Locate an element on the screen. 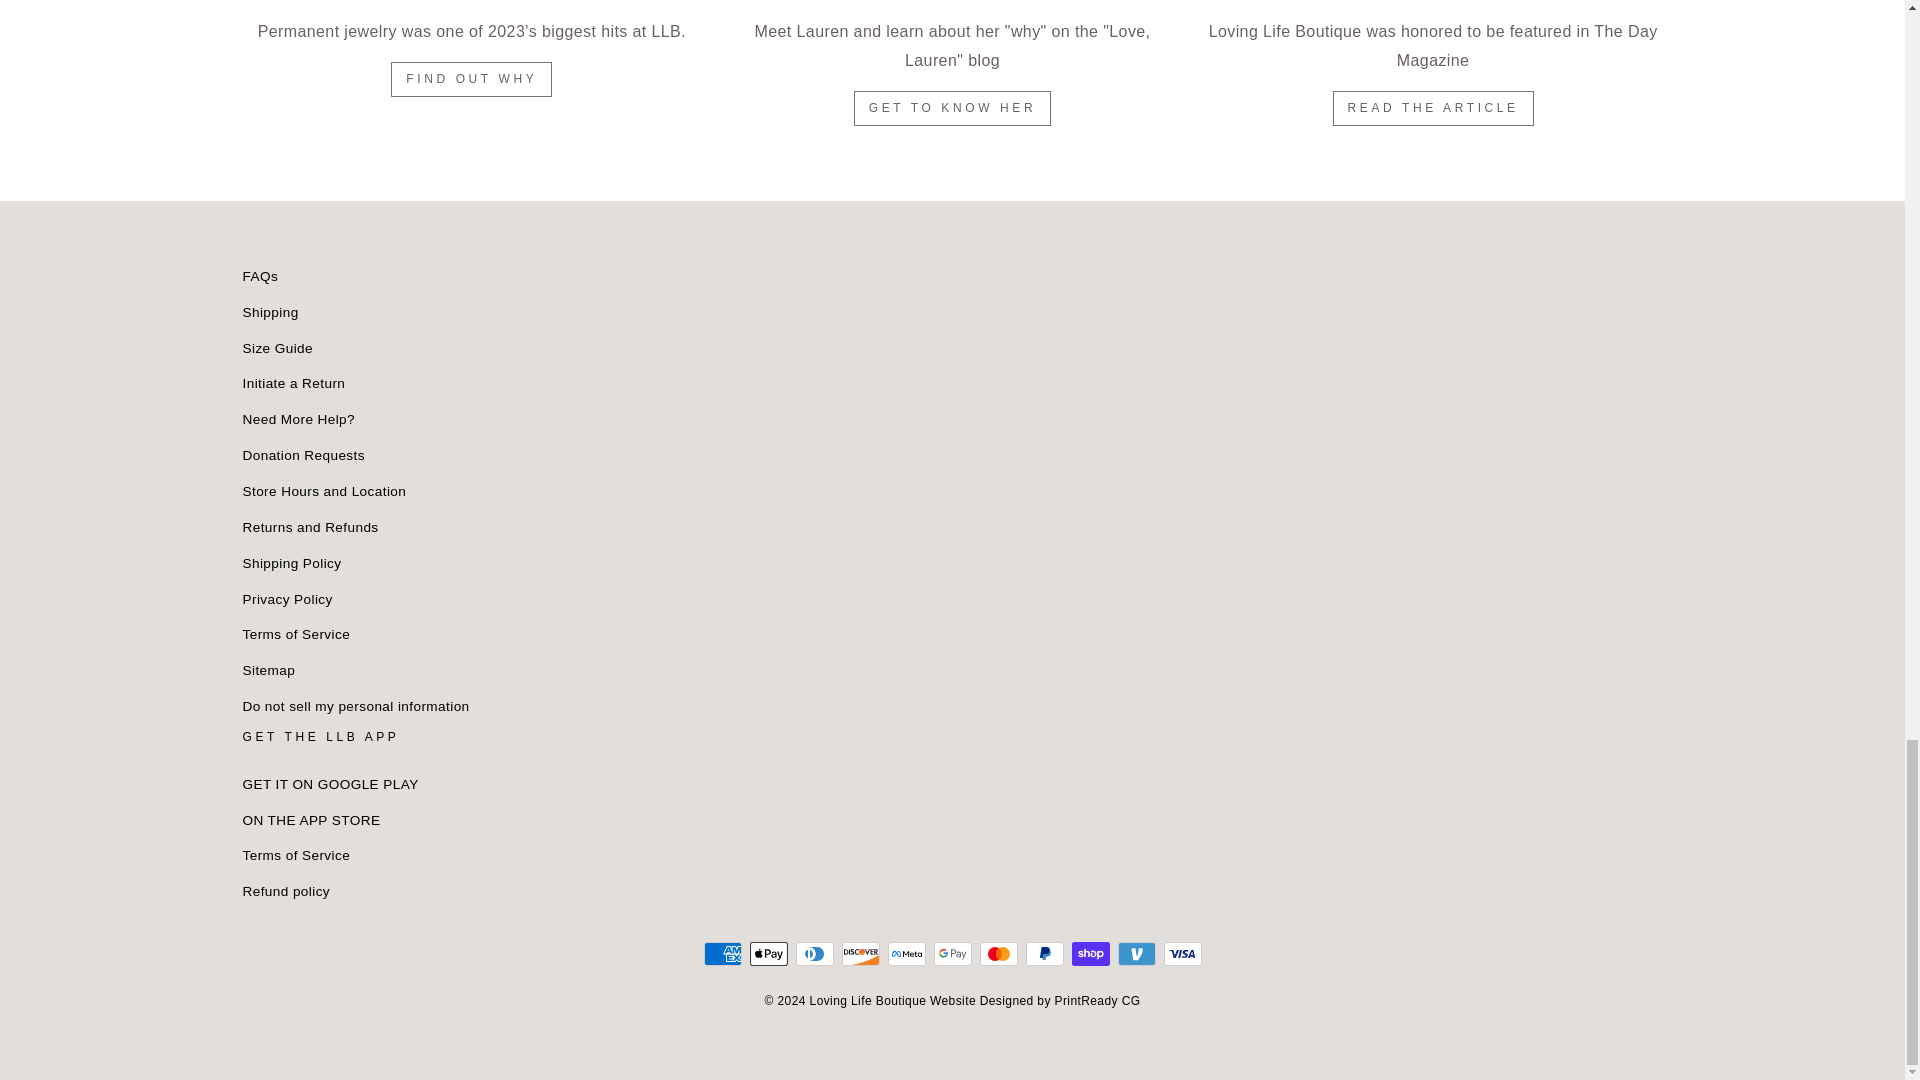 This screenshot has width=1920, height=1080. Diners Club is located at coordinates (814, 953).